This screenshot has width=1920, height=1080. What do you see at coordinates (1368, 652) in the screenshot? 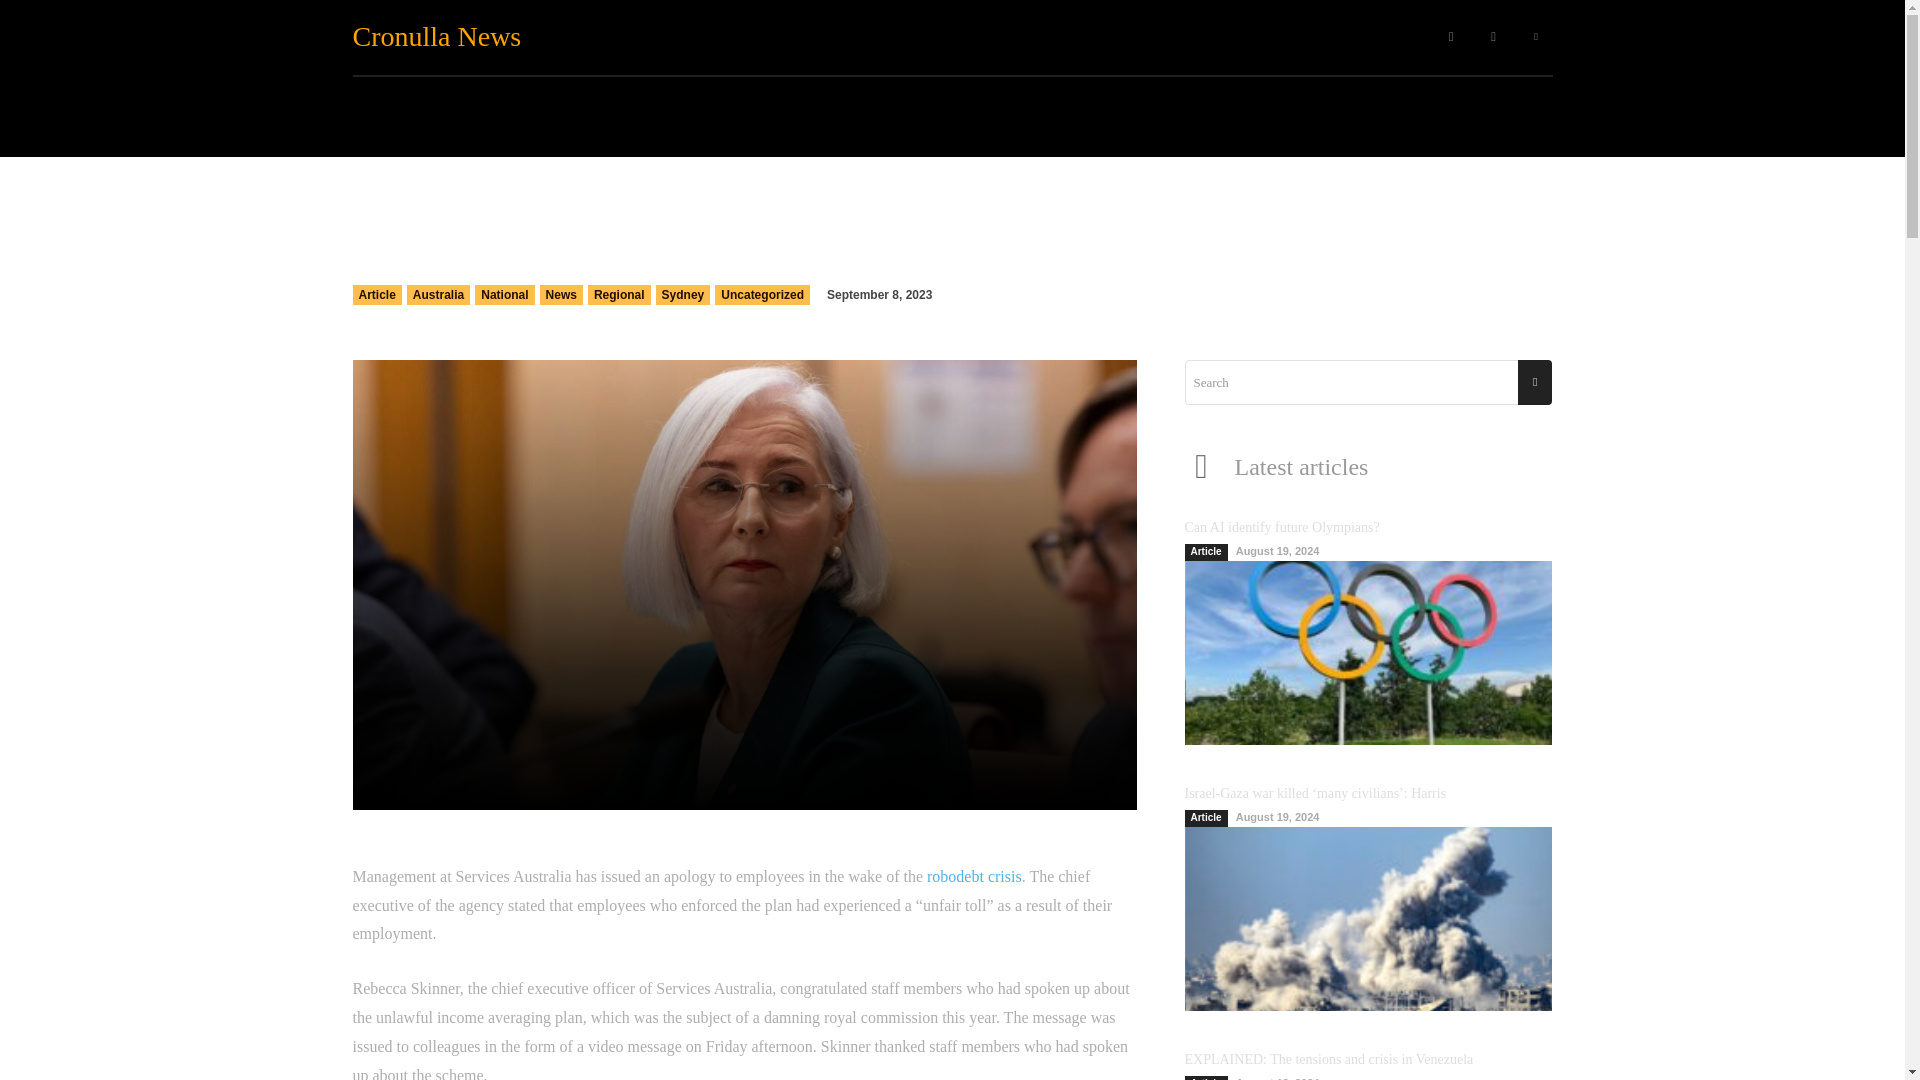
I see `Can AI identify future Olympians?` at bounding box center [1368, 652].